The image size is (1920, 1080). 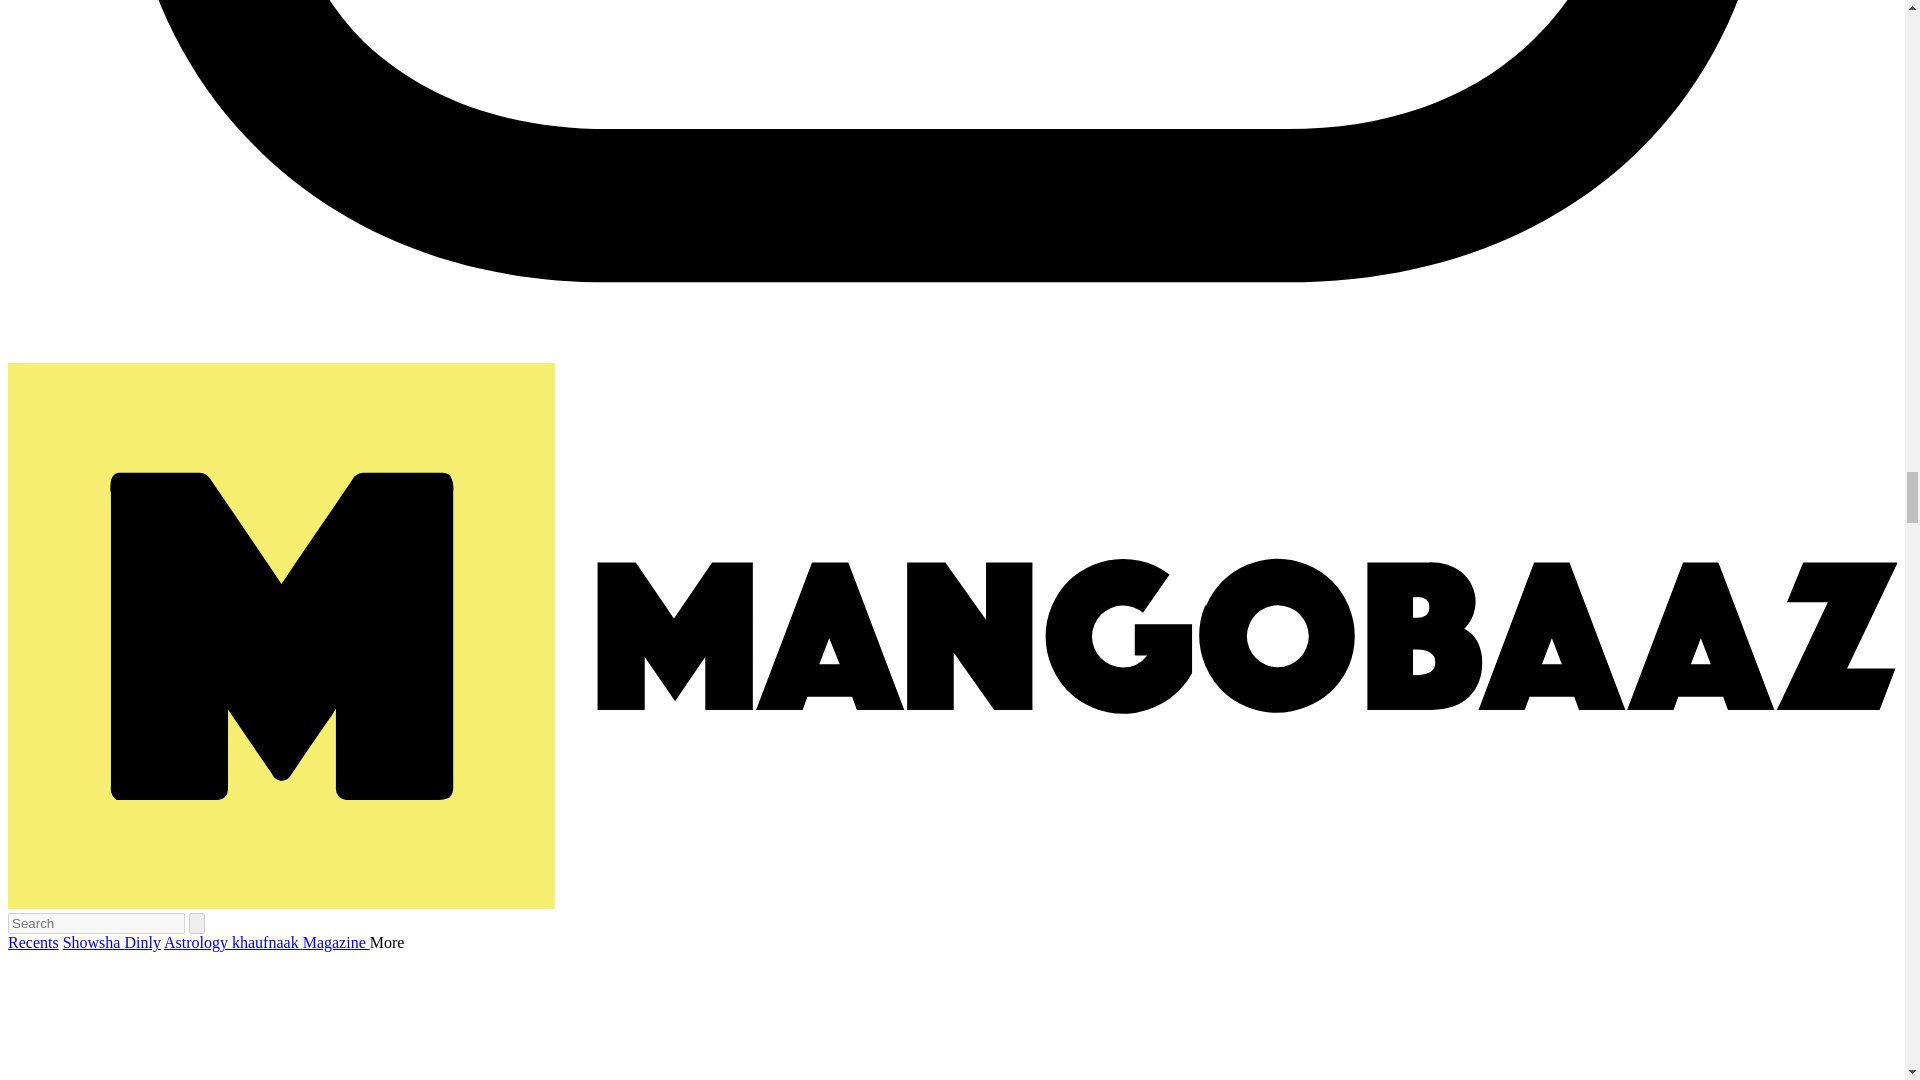 I want to click on Astrology, so click(x=198, y=942).